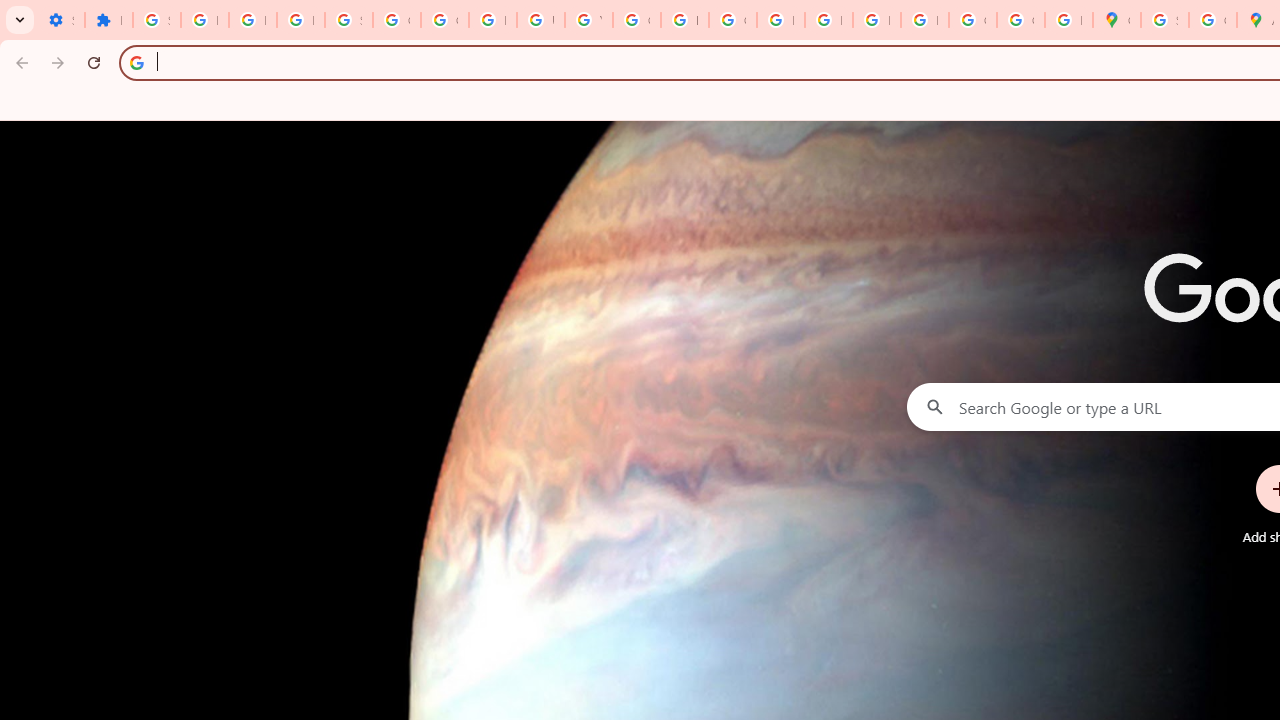 This screenshot has height=720, width=1280. I want to click on Create your Google Account, so click(1212, 20).